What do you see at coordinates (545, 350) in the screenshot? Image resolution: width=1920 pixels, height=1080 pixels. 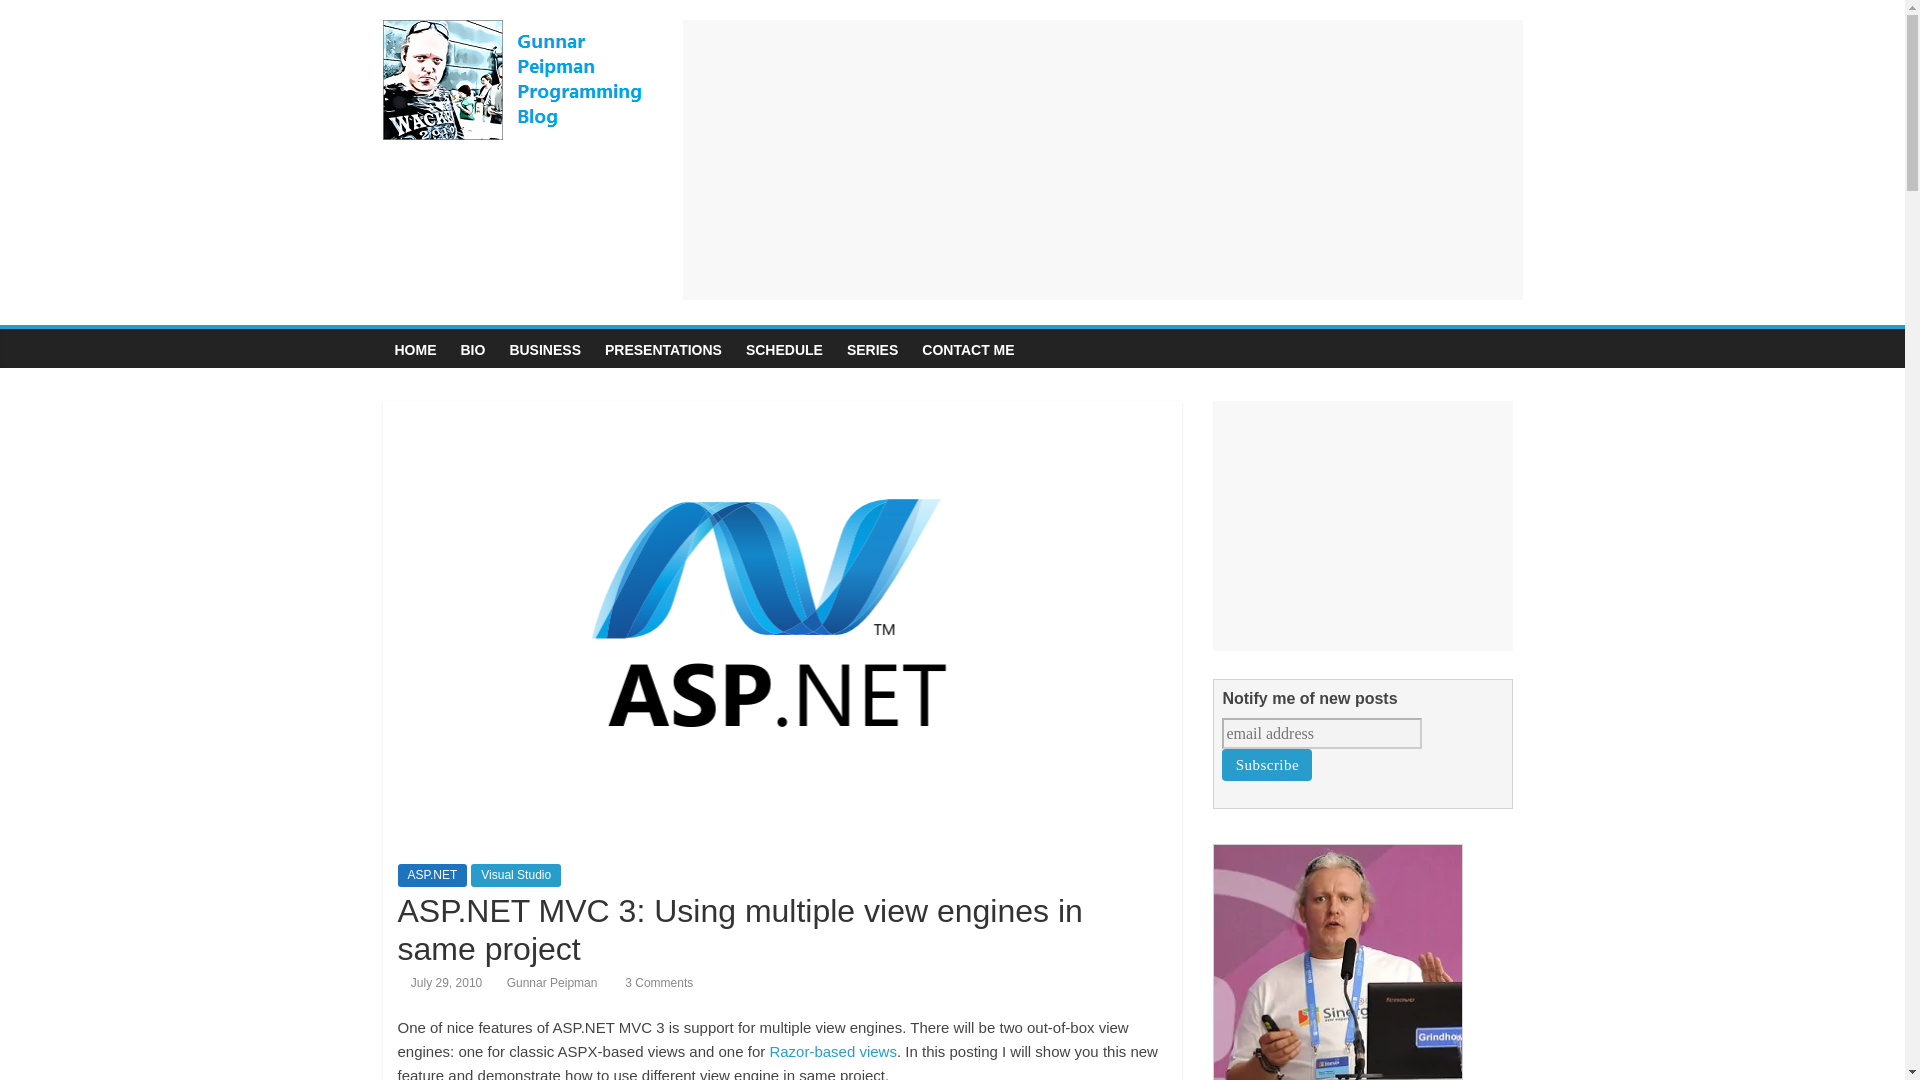 I see `BUSINESS` at bounding box center [545, 350].